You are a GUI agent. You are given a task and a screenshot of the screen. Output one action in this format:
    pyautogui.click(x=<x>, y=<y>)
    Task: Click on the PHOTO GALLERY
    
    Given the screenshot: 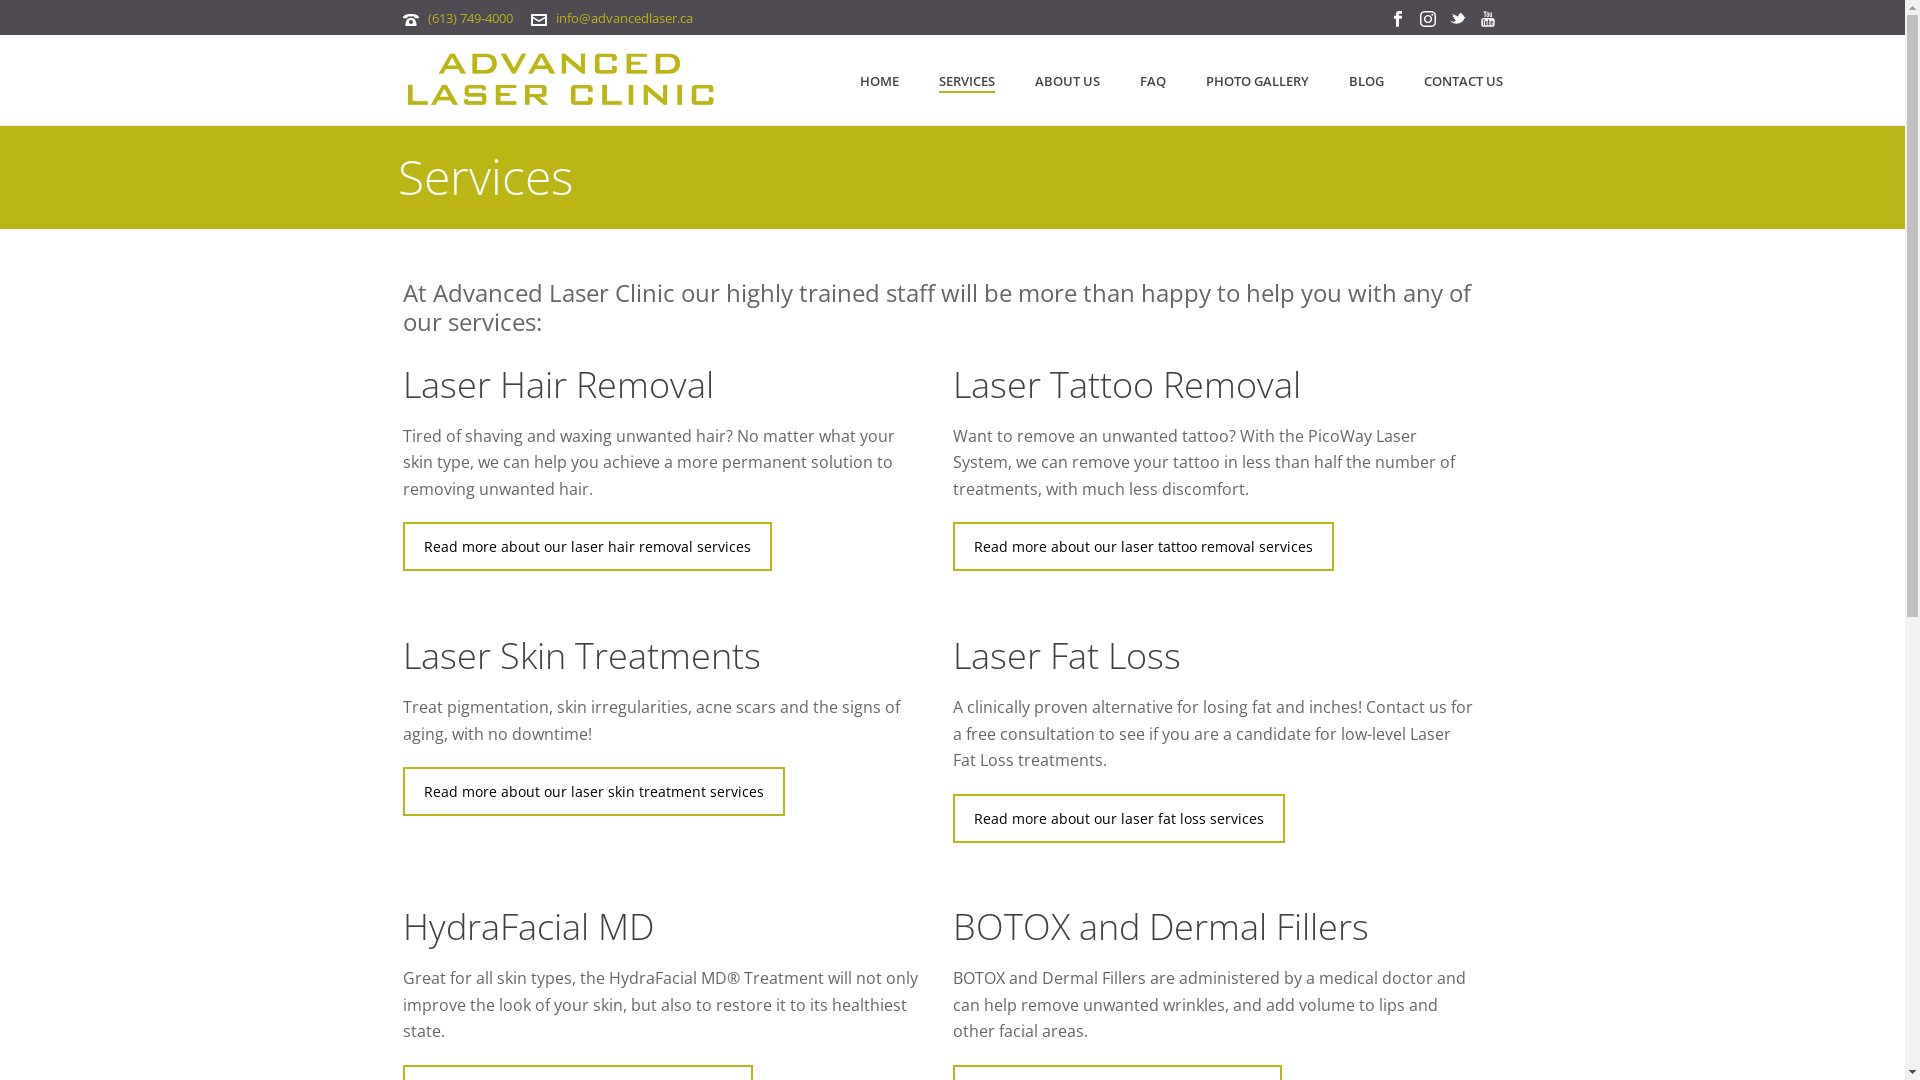 What is the action you would take?
    pyautogui.click(x=1258, y=81)
    